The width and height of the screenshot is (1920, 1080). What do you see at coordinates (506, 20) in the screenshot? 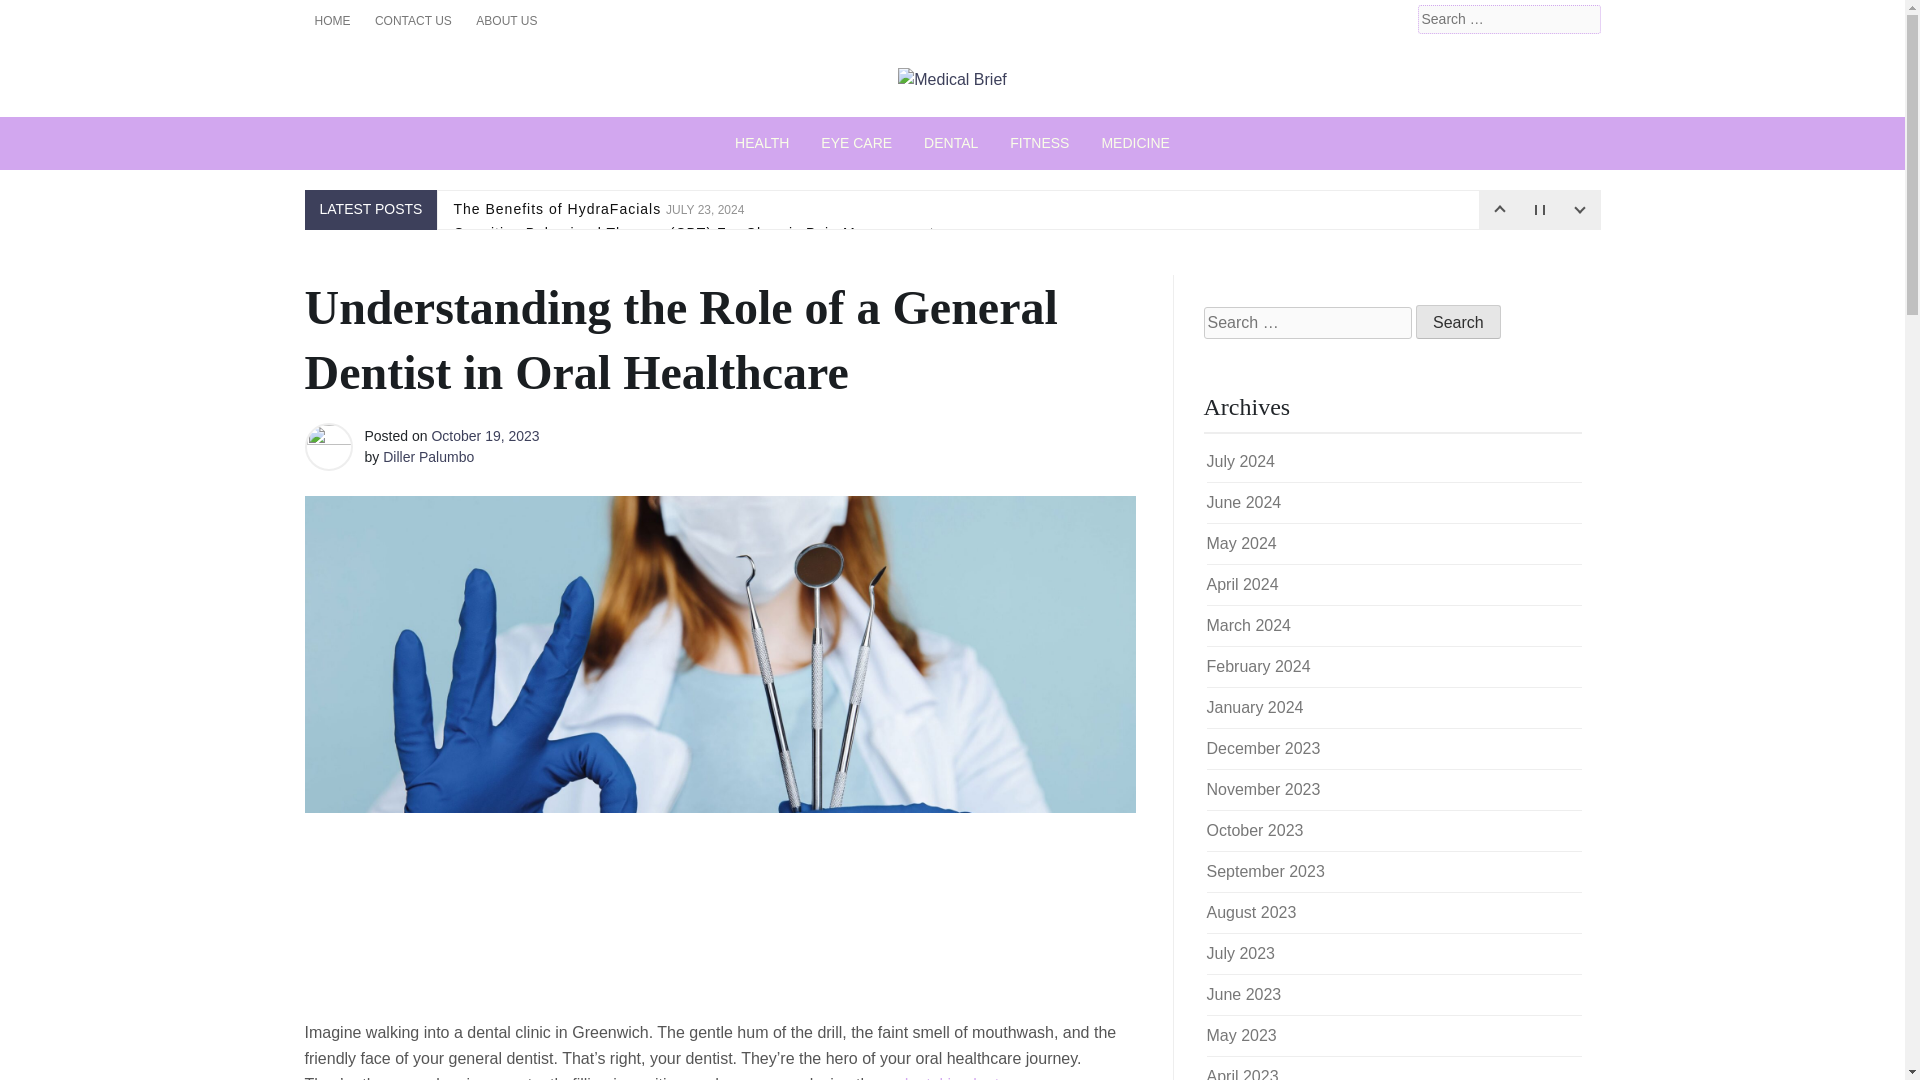
I see `ABOUT US` at bounding box center [506, 20].